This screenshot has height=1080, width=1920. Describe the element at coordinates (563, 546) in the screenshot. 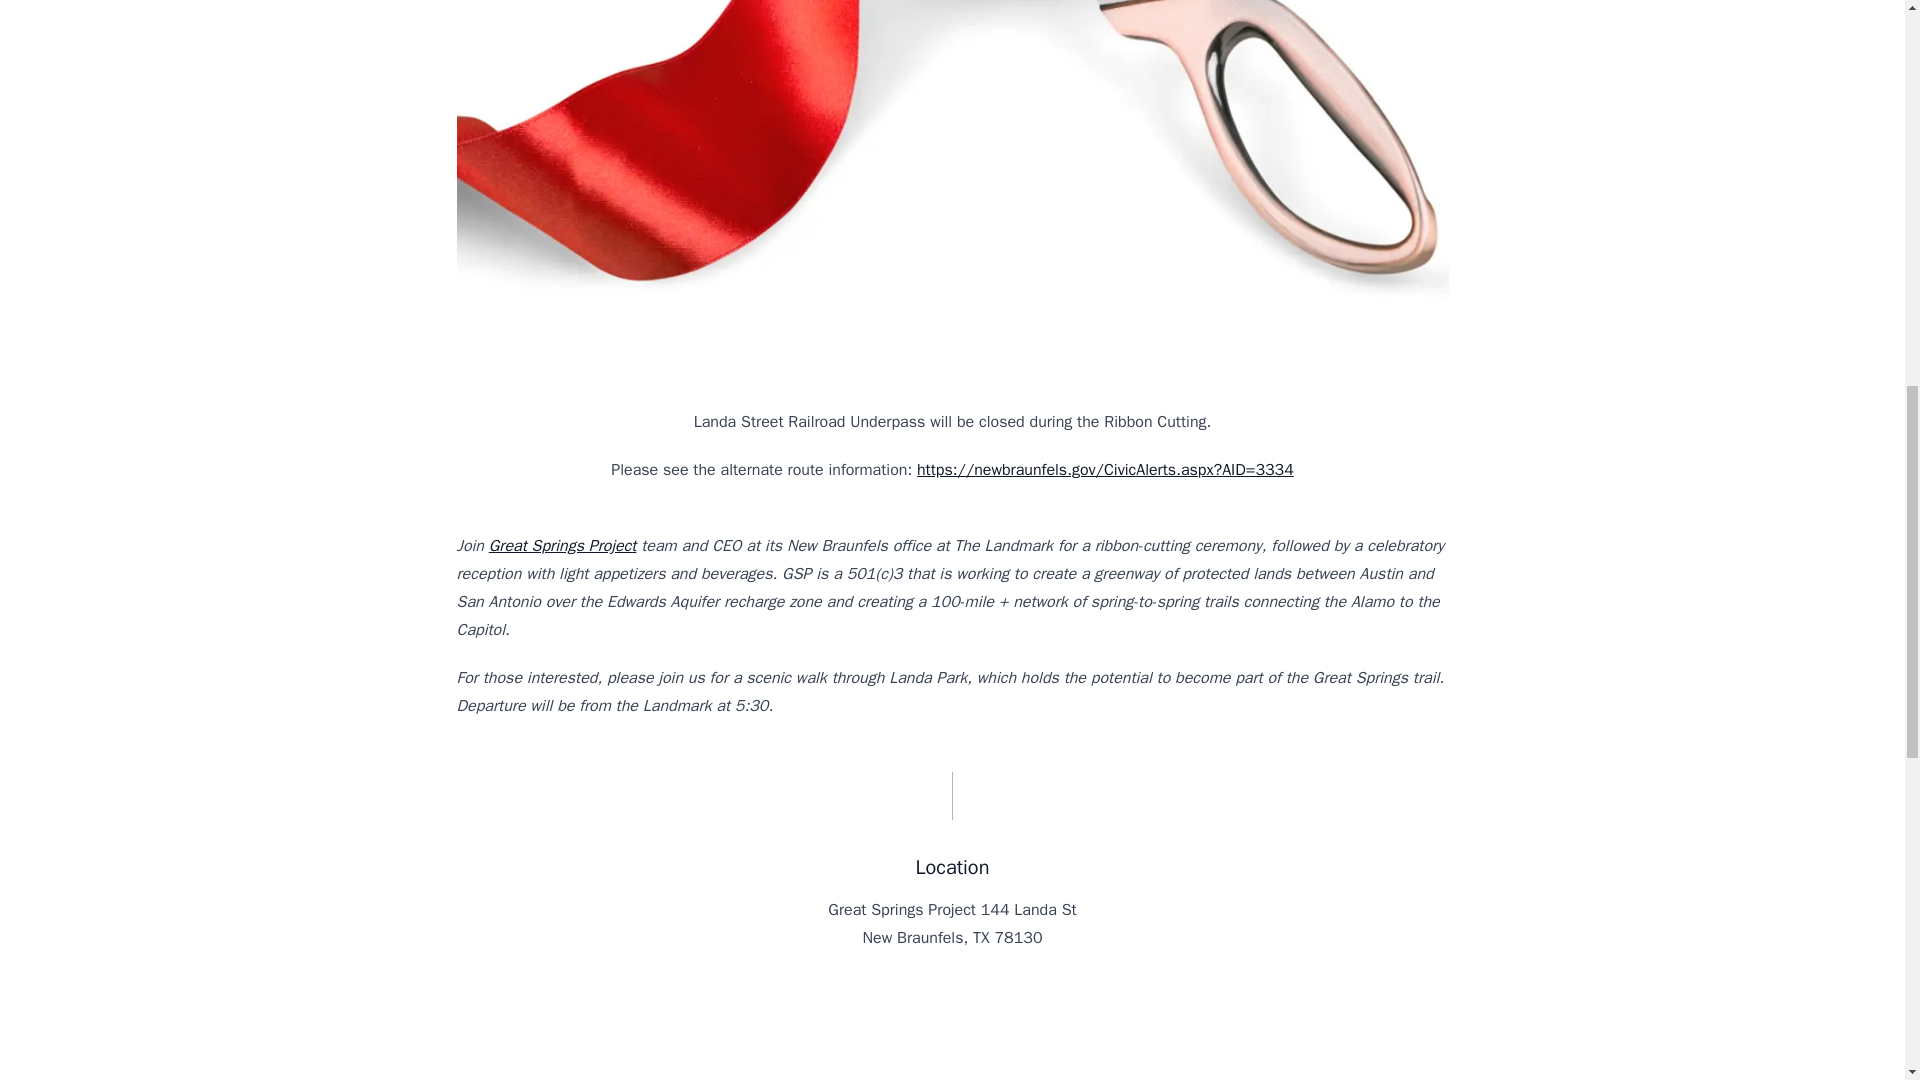

I see `Great Springs Project` at that location.